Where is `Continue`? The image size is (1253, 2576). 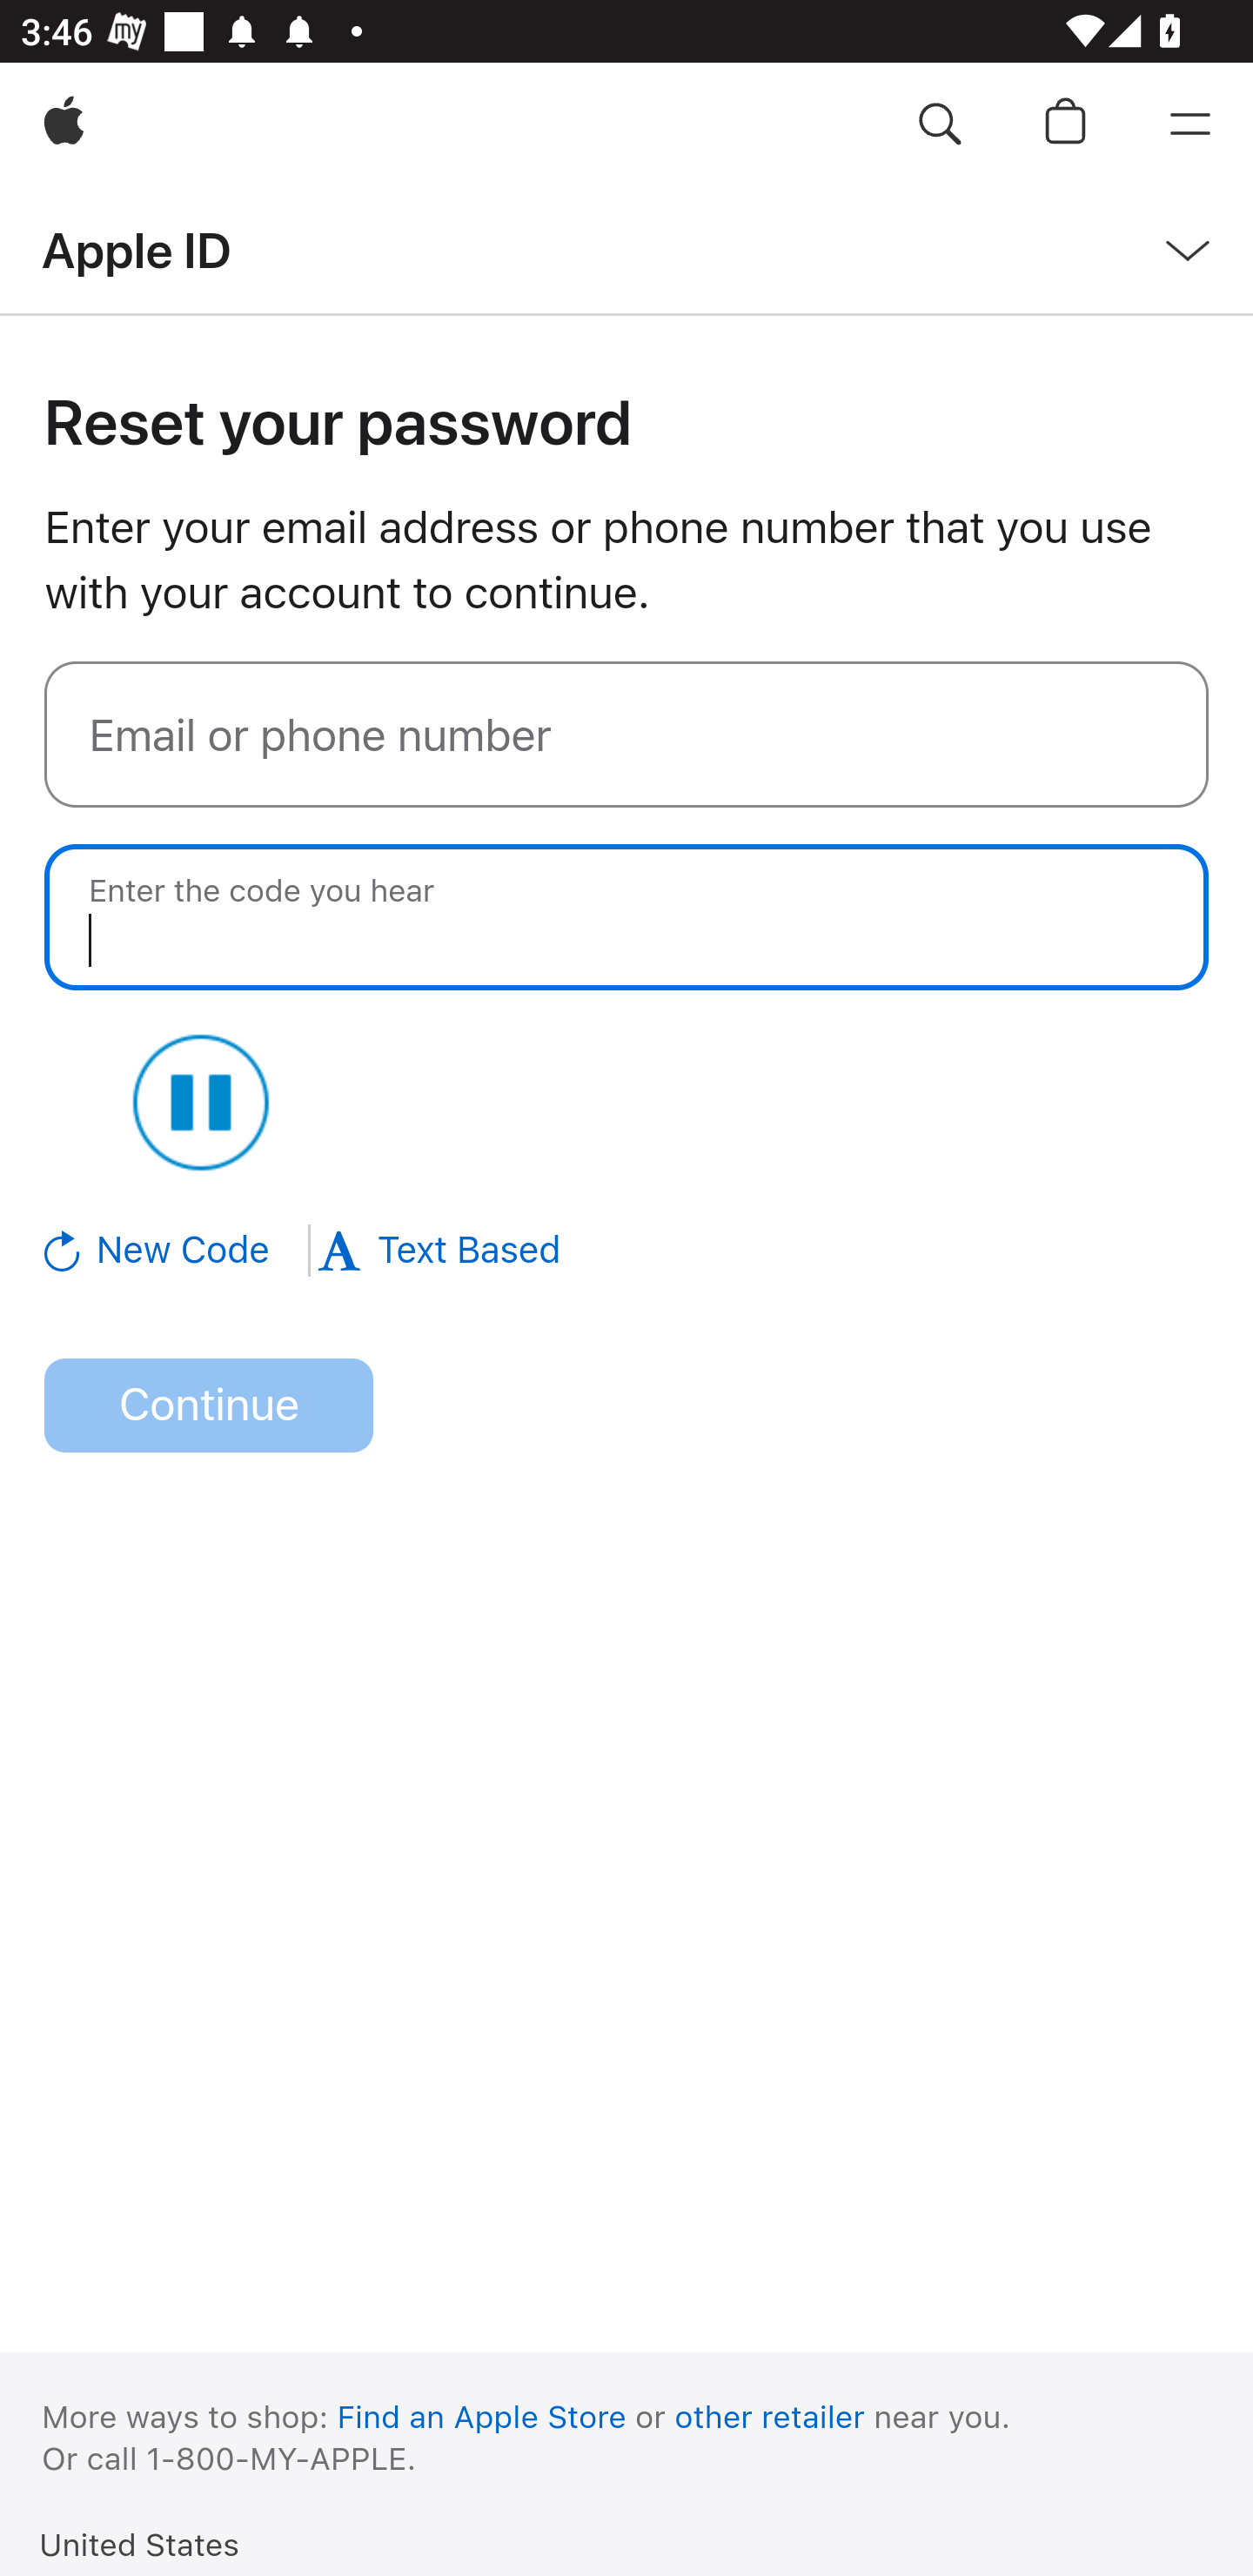 Continue is located at coordinates (209, 1406).